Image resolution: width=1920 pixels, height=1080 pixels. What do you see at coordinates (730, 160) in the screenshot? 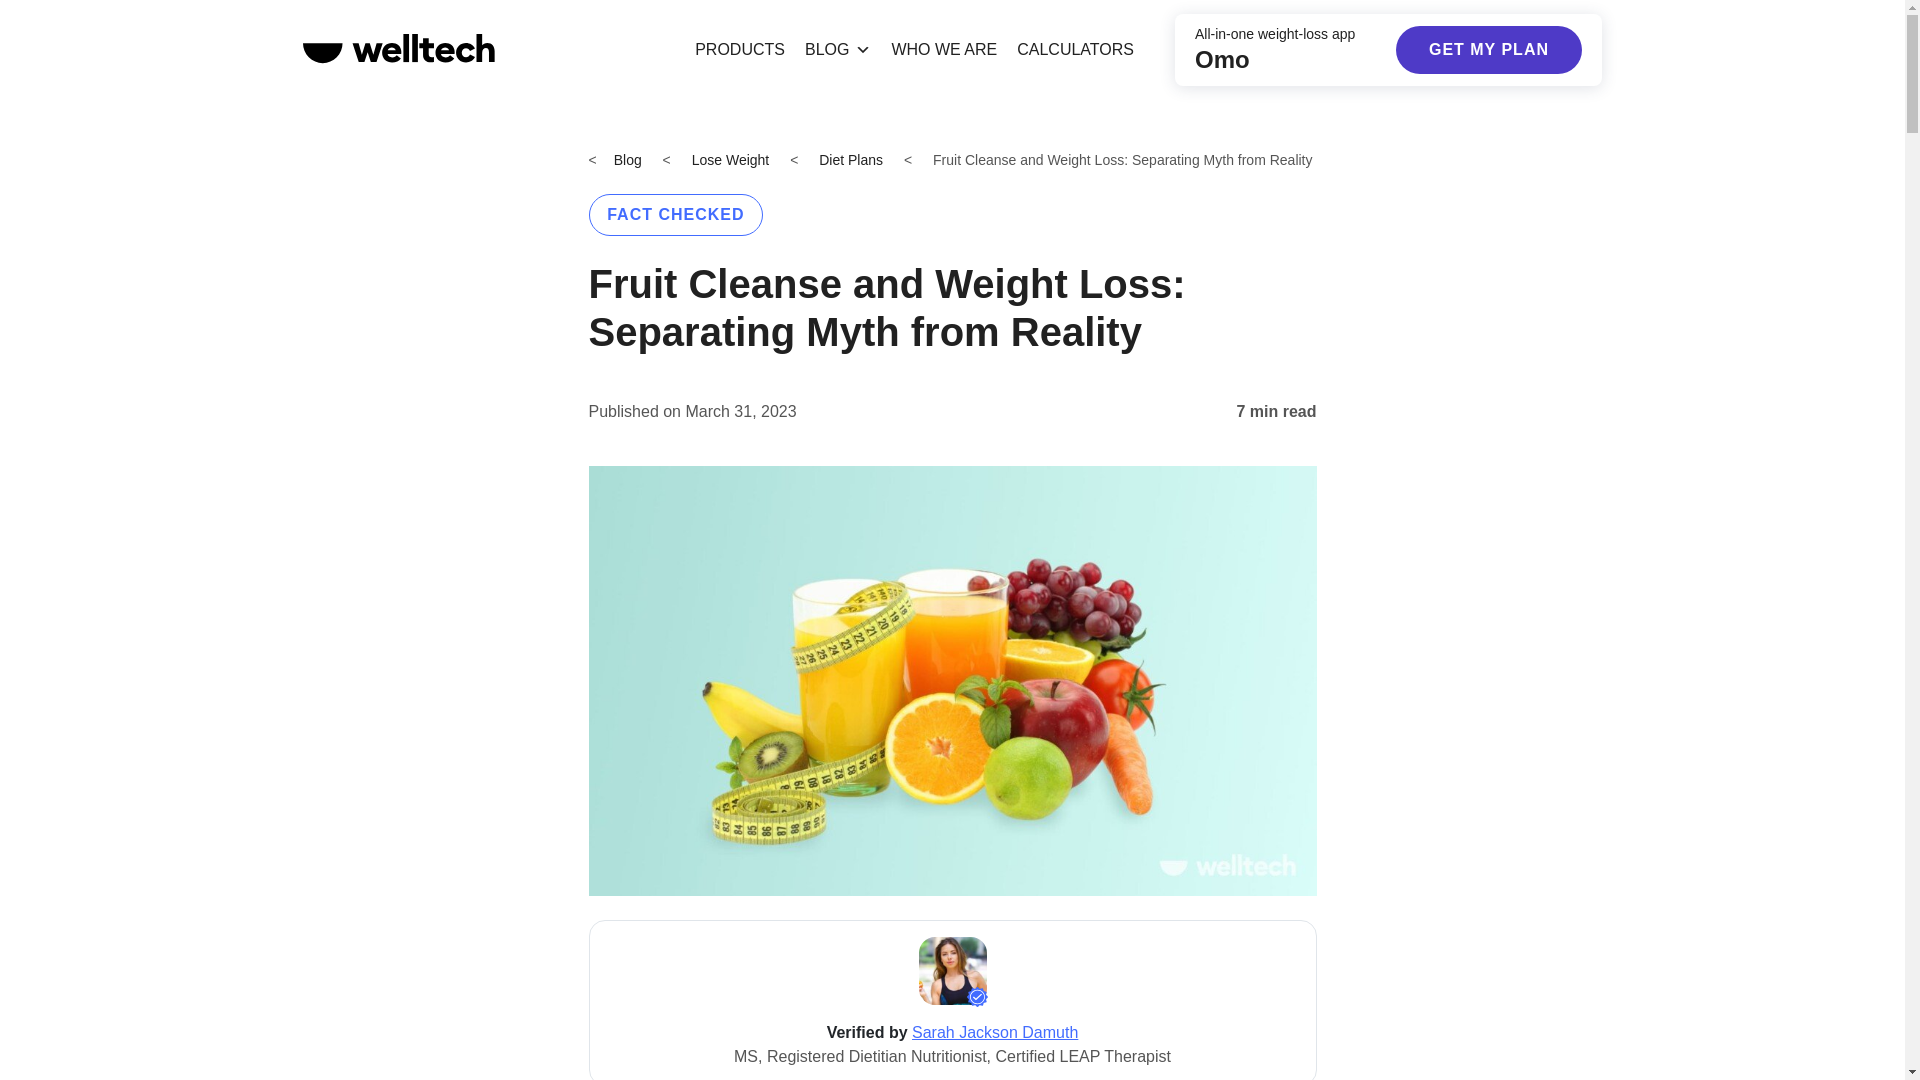
I see `Lose Weight` at bounding box center [730, 160].